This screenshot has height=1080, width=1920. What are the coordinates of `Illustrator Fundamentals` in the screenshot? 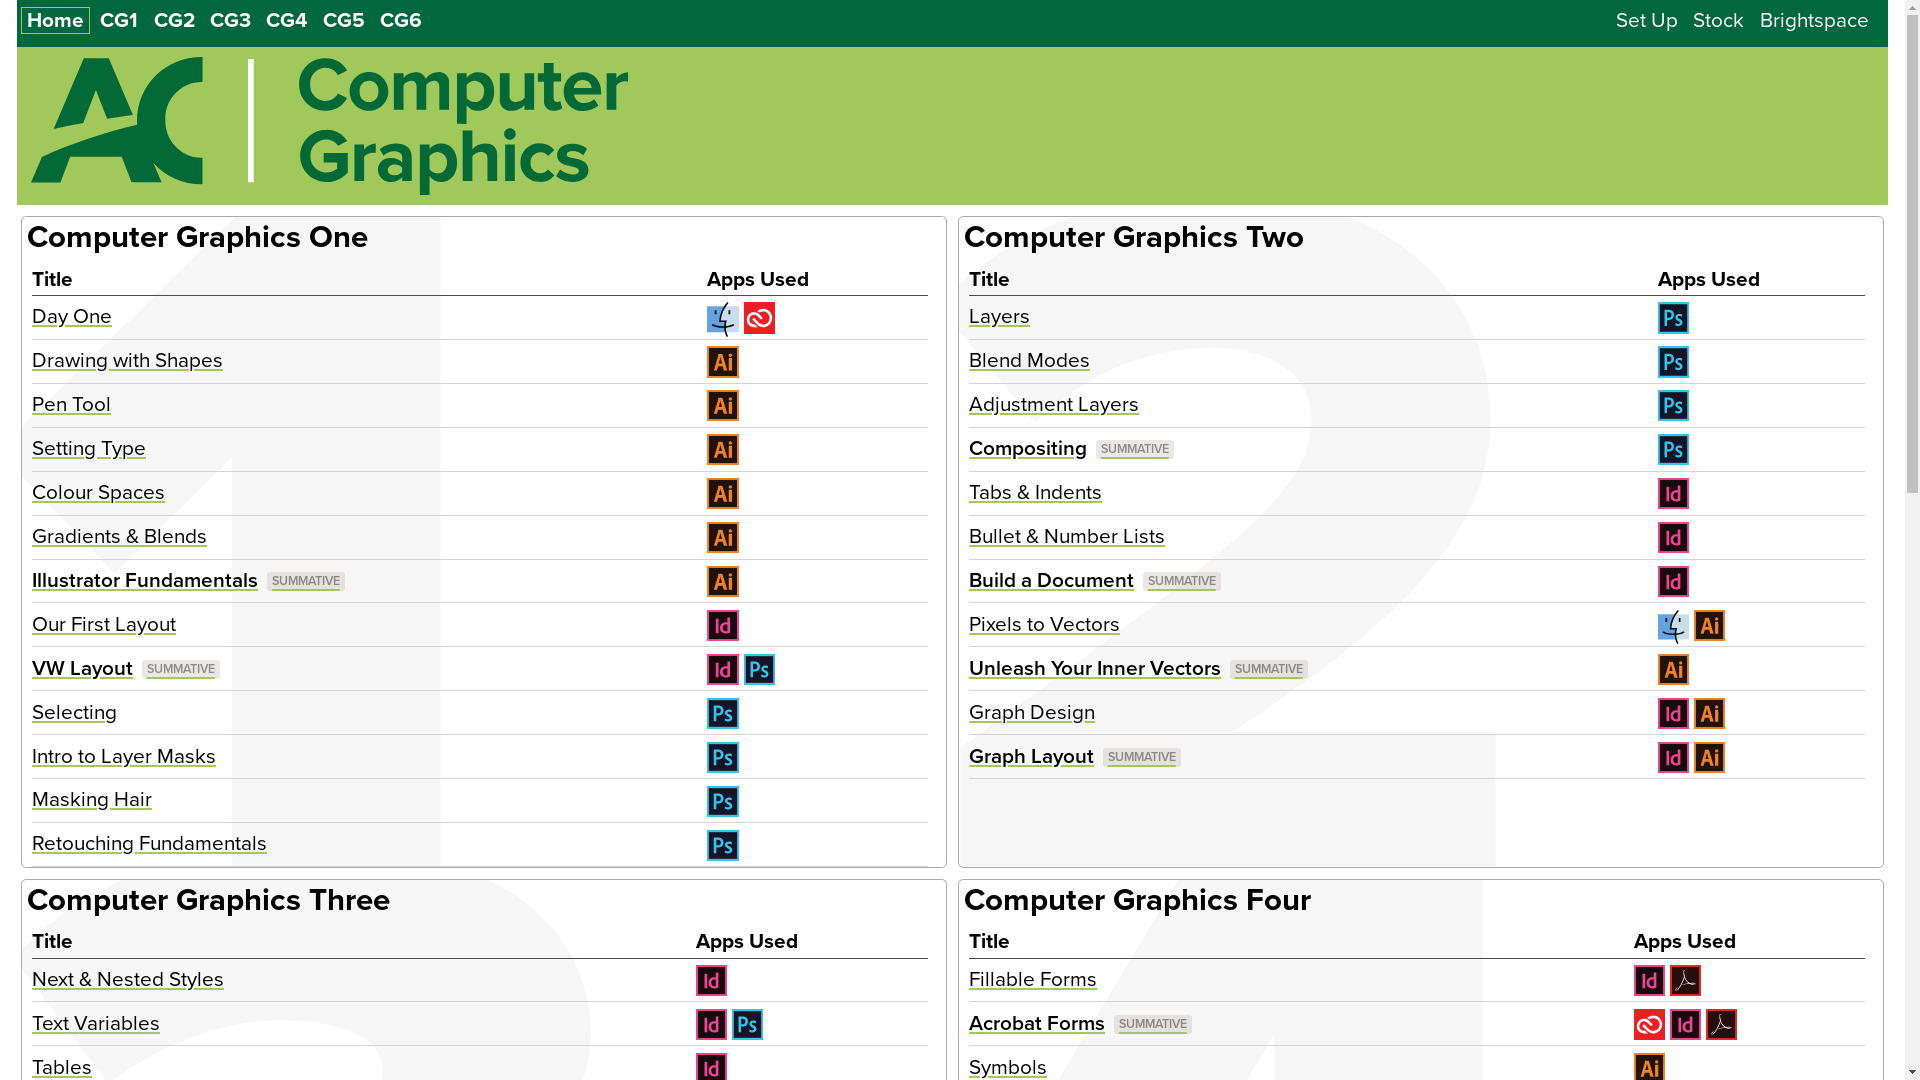 It's located at (188, 580).